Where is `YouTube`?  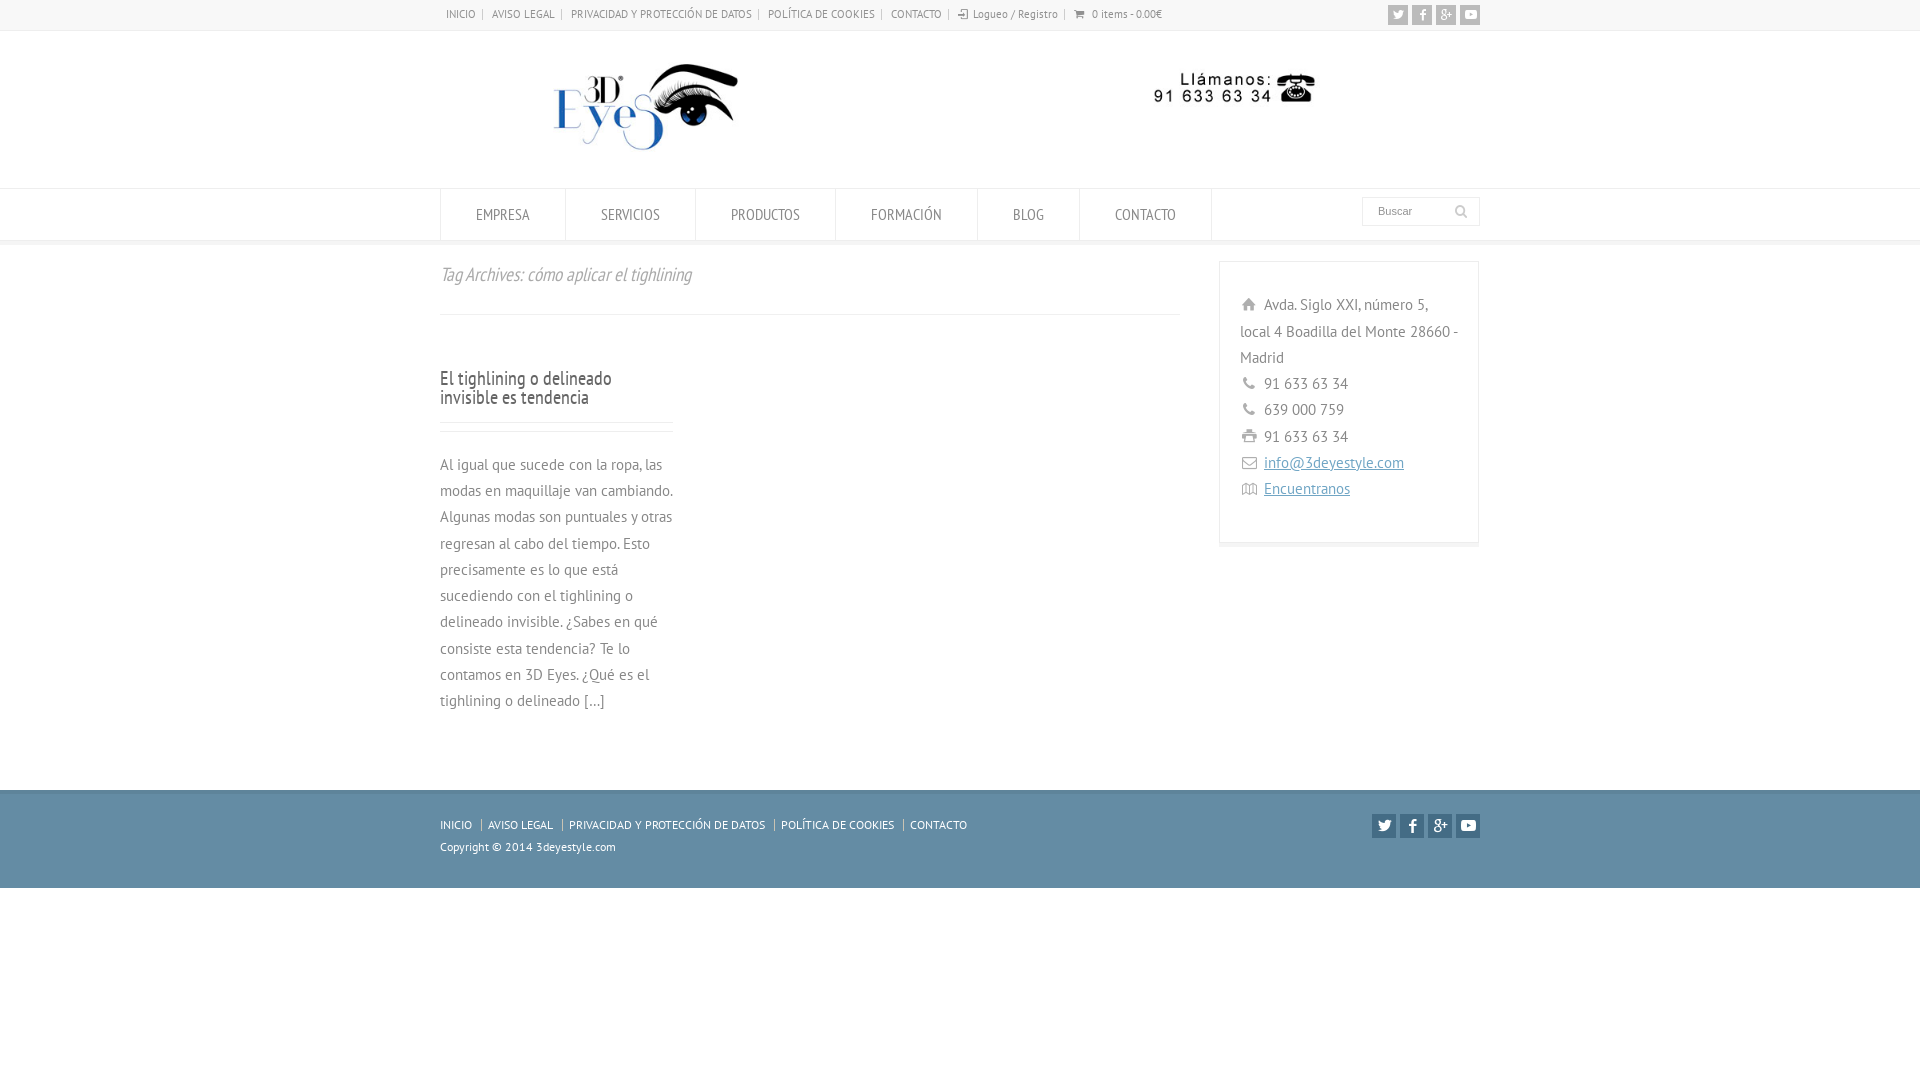 YouTube is located at coordinates (1468, 826).